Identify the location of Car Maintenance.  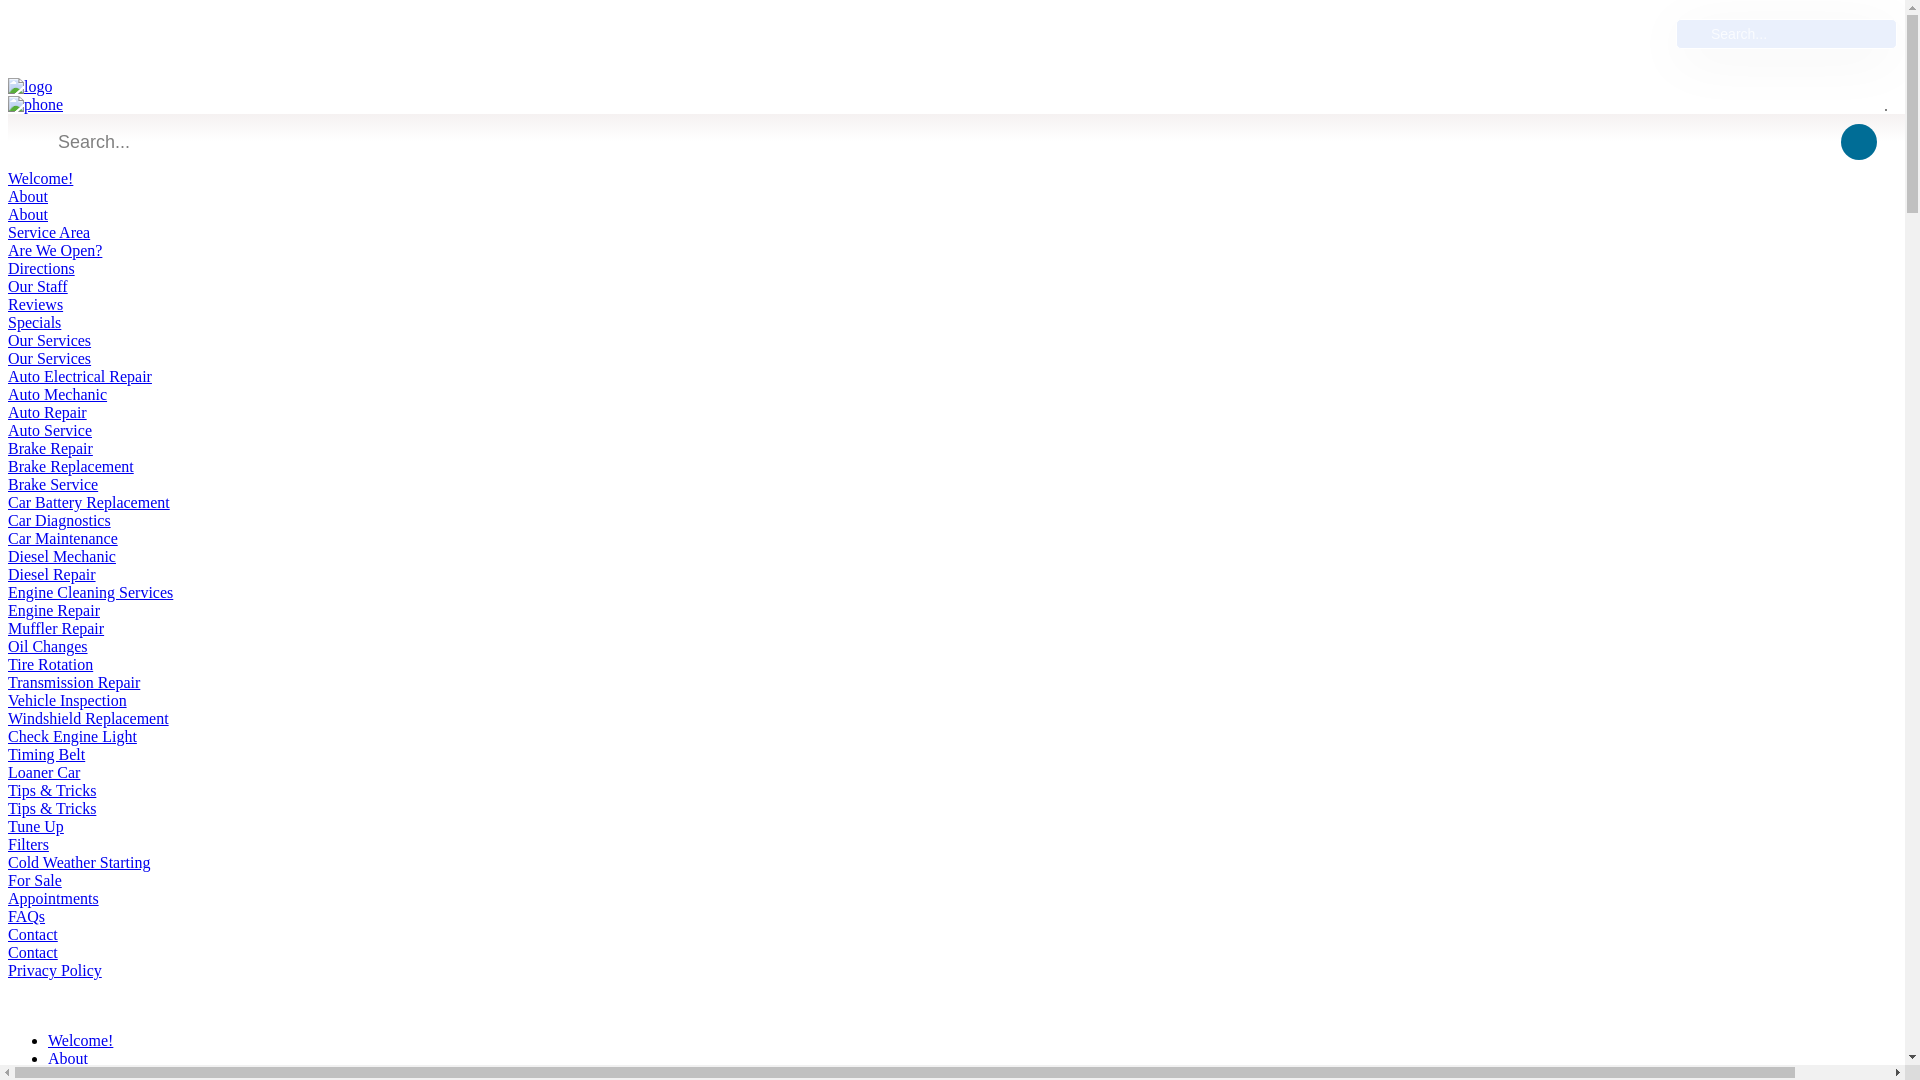
(62, 538).